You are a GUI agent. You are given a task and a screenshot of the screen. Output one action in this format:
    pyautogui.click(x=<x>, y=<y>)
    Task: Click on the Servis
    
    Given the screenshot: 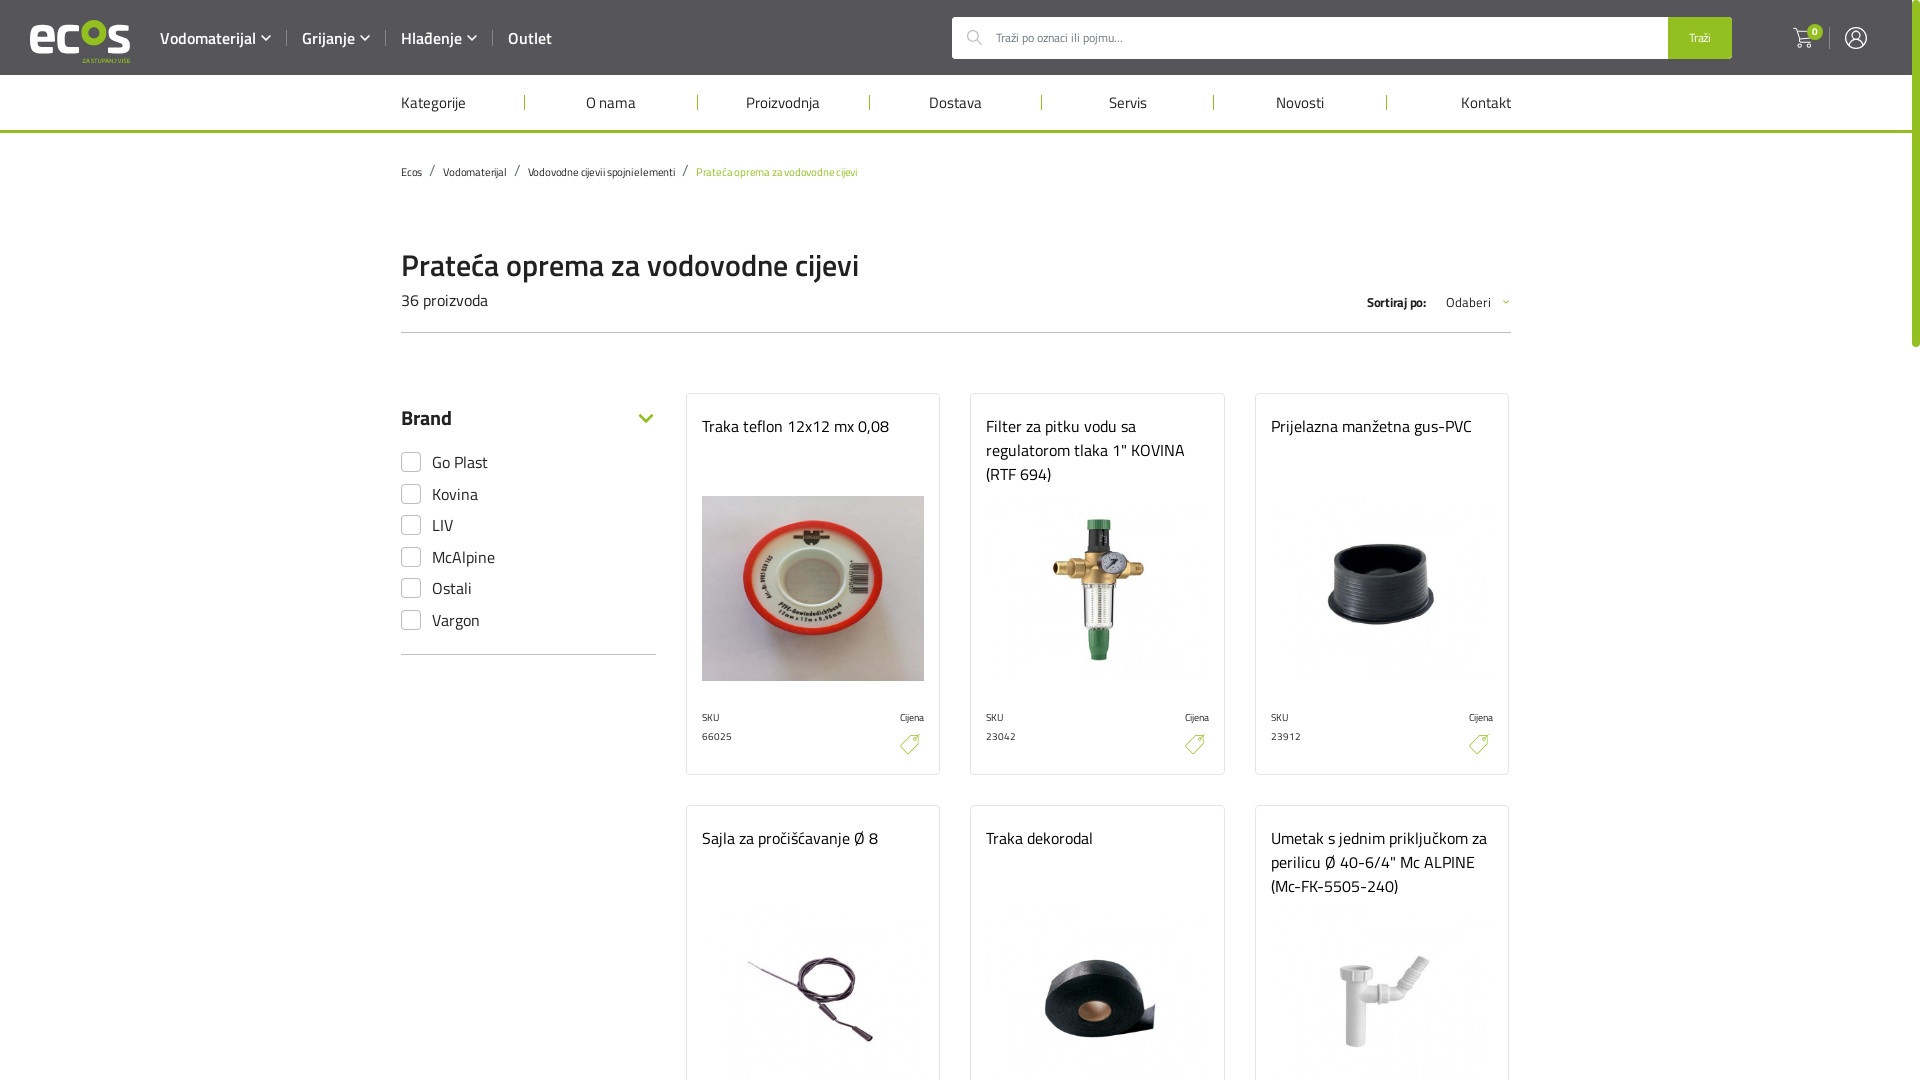 What is the action you would take?
    pyautogui.click(x=1128, y=102)
    